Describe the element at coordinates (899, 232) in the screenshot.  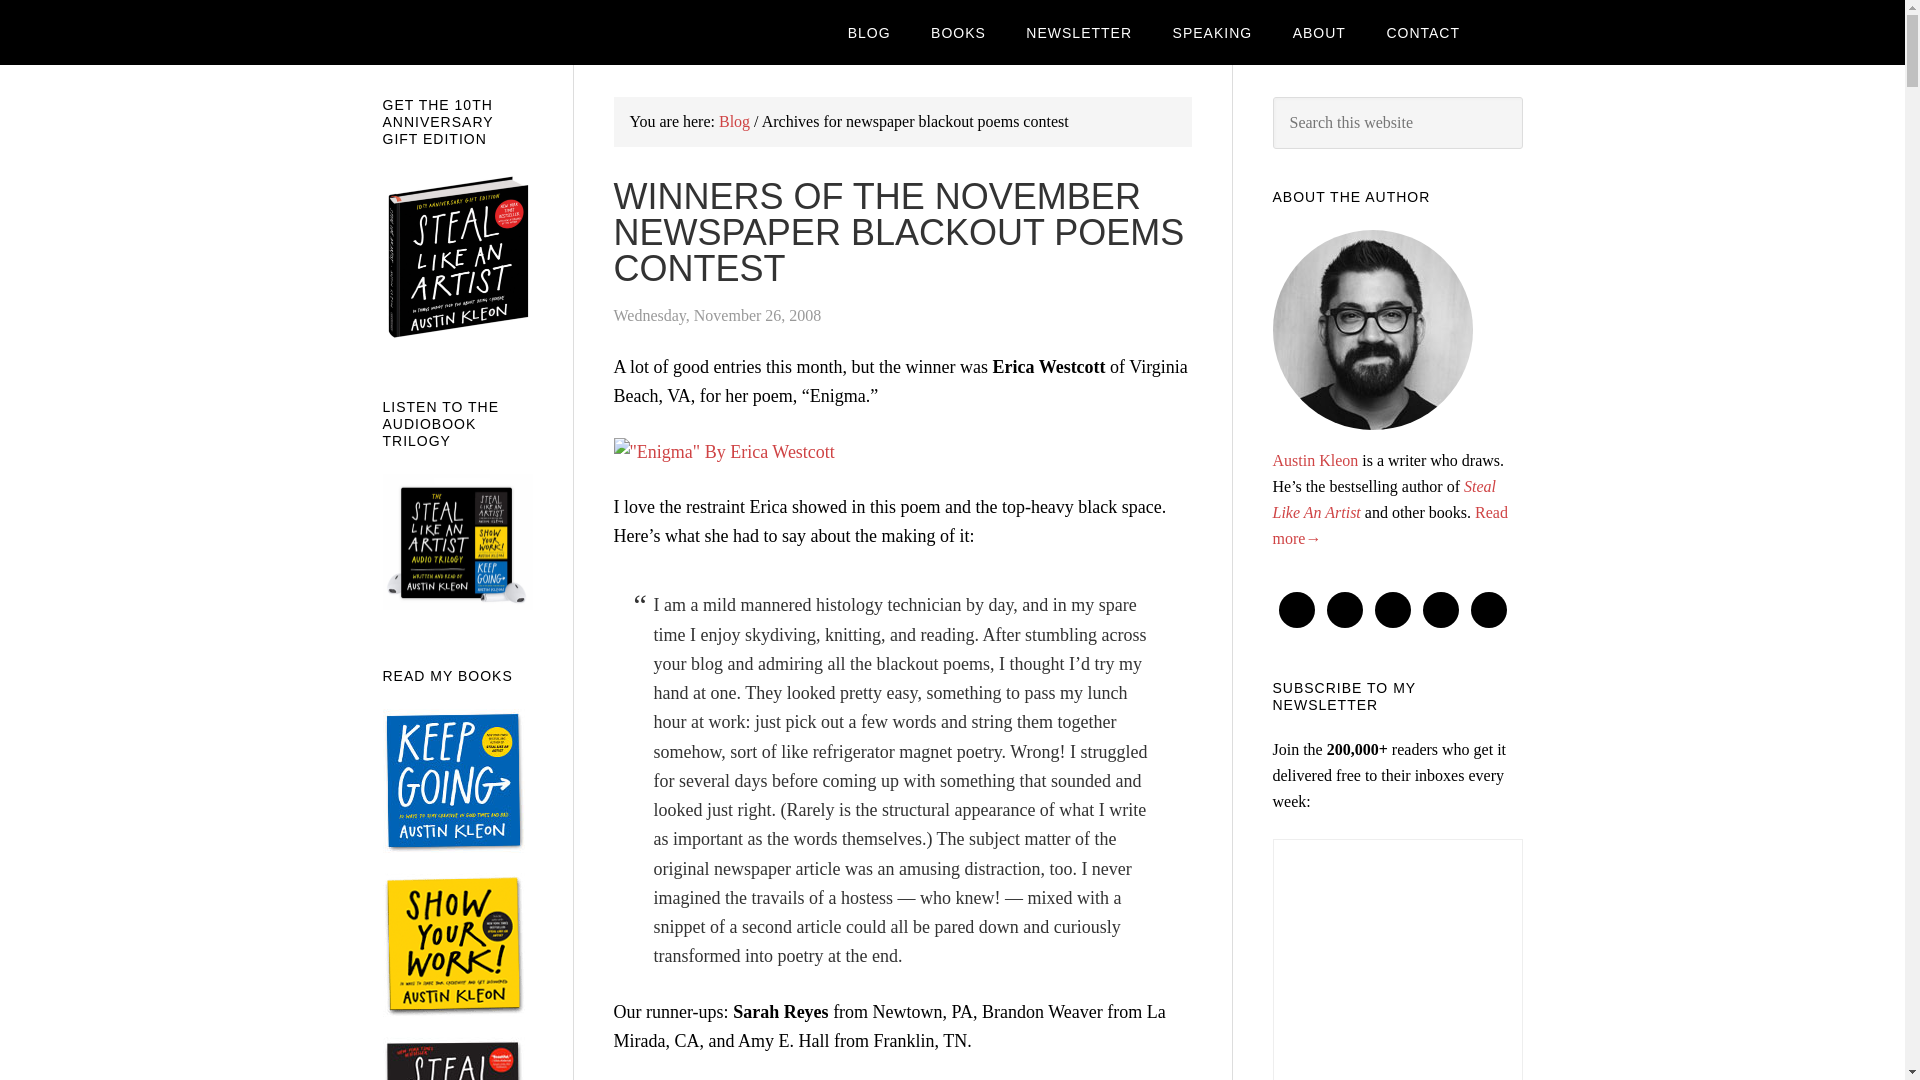
I see `WINNERS OF THE NOVEMBER NEWSPAPER BLACKOUT POEMS CONTEST` at that location.